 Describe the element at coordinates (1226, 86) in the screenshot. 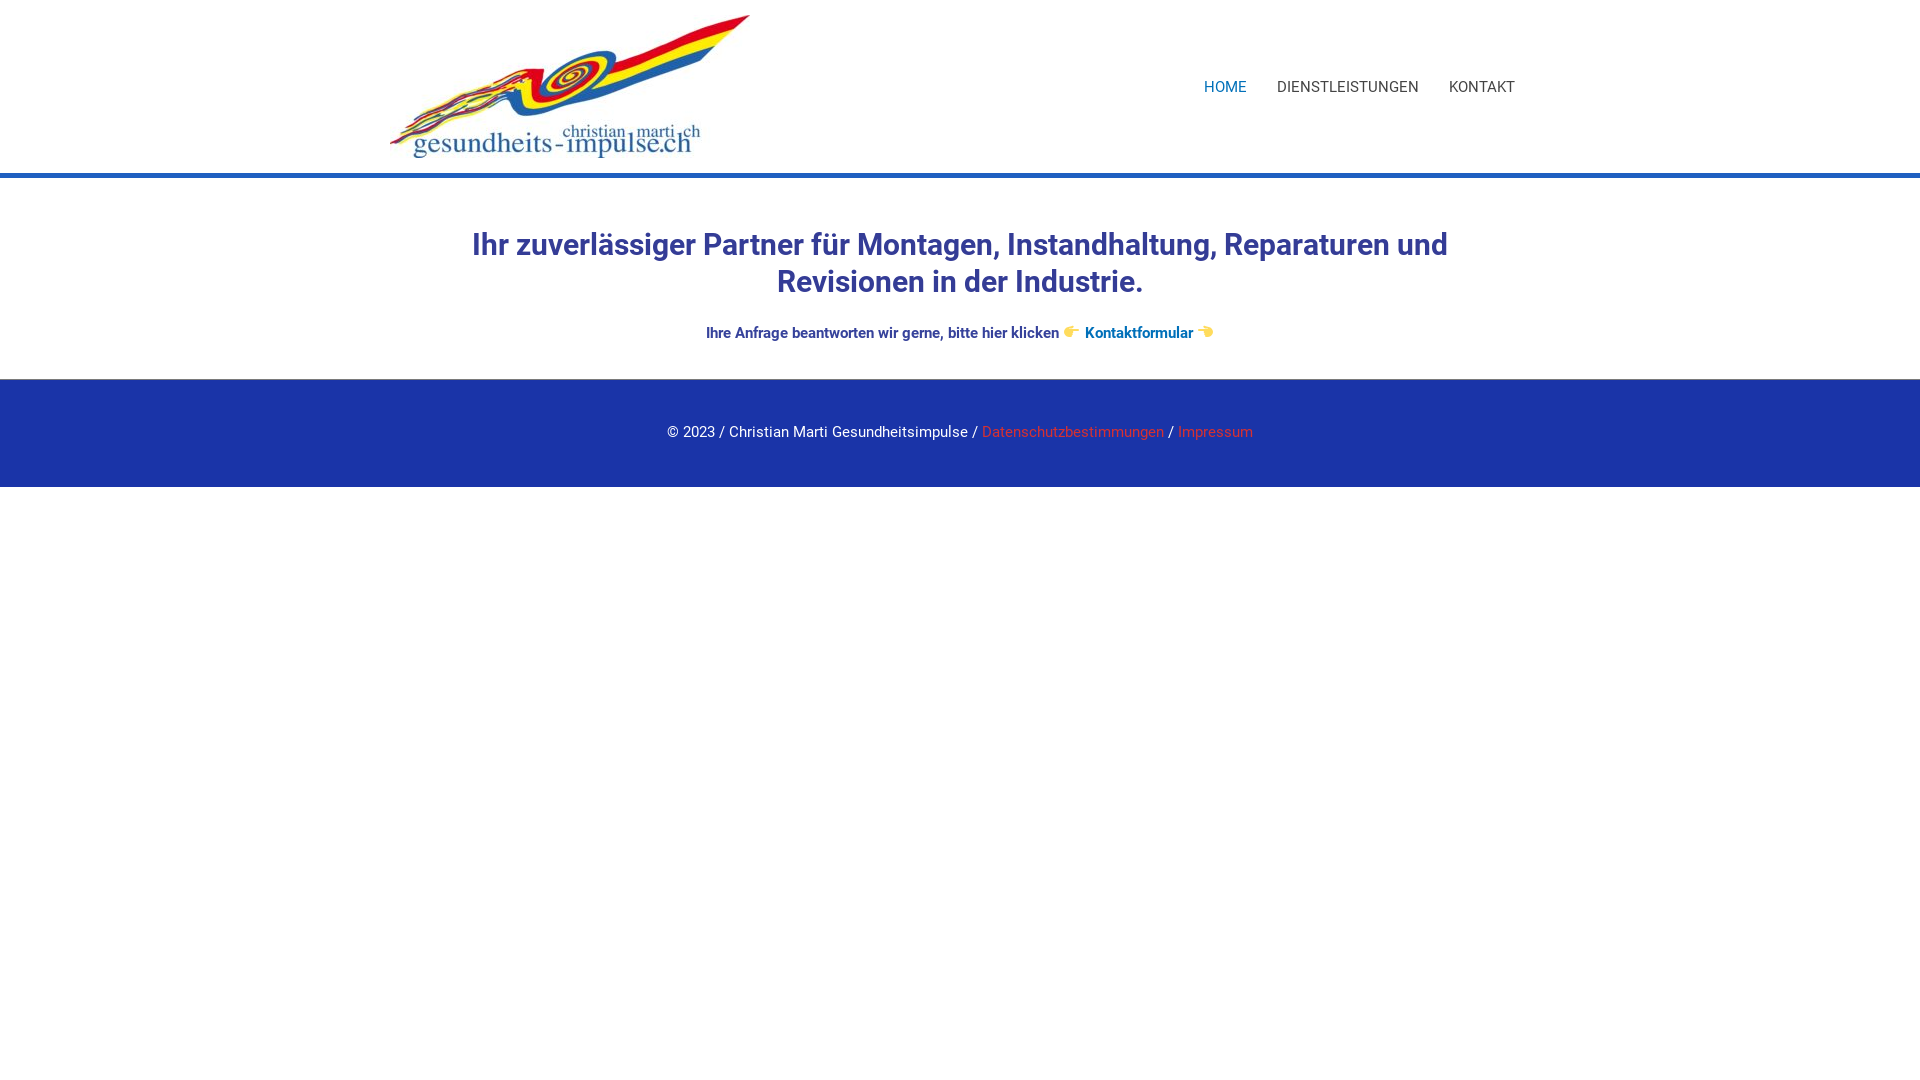

I see `HOME` at that location.